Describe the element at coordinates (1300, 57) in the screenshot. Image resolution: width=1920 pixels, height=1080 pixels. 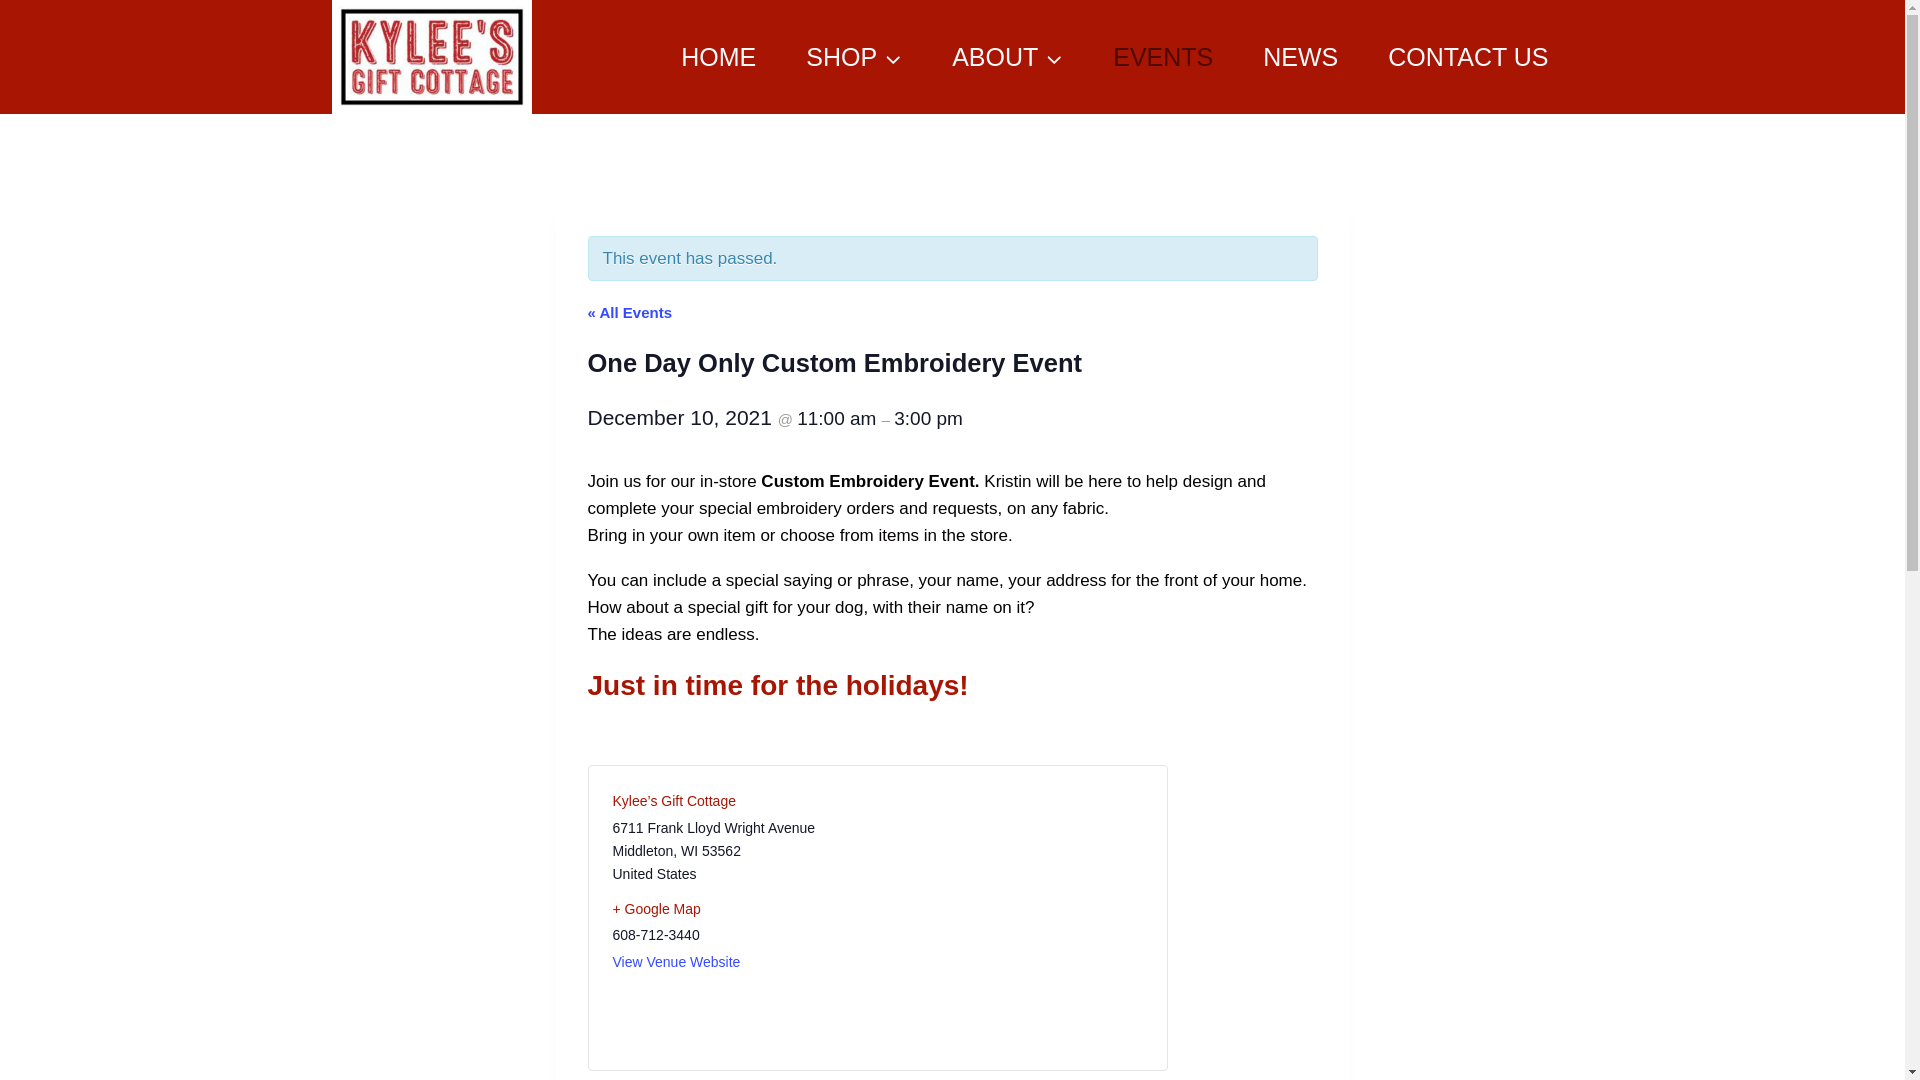
I see `NEWS` at that location.